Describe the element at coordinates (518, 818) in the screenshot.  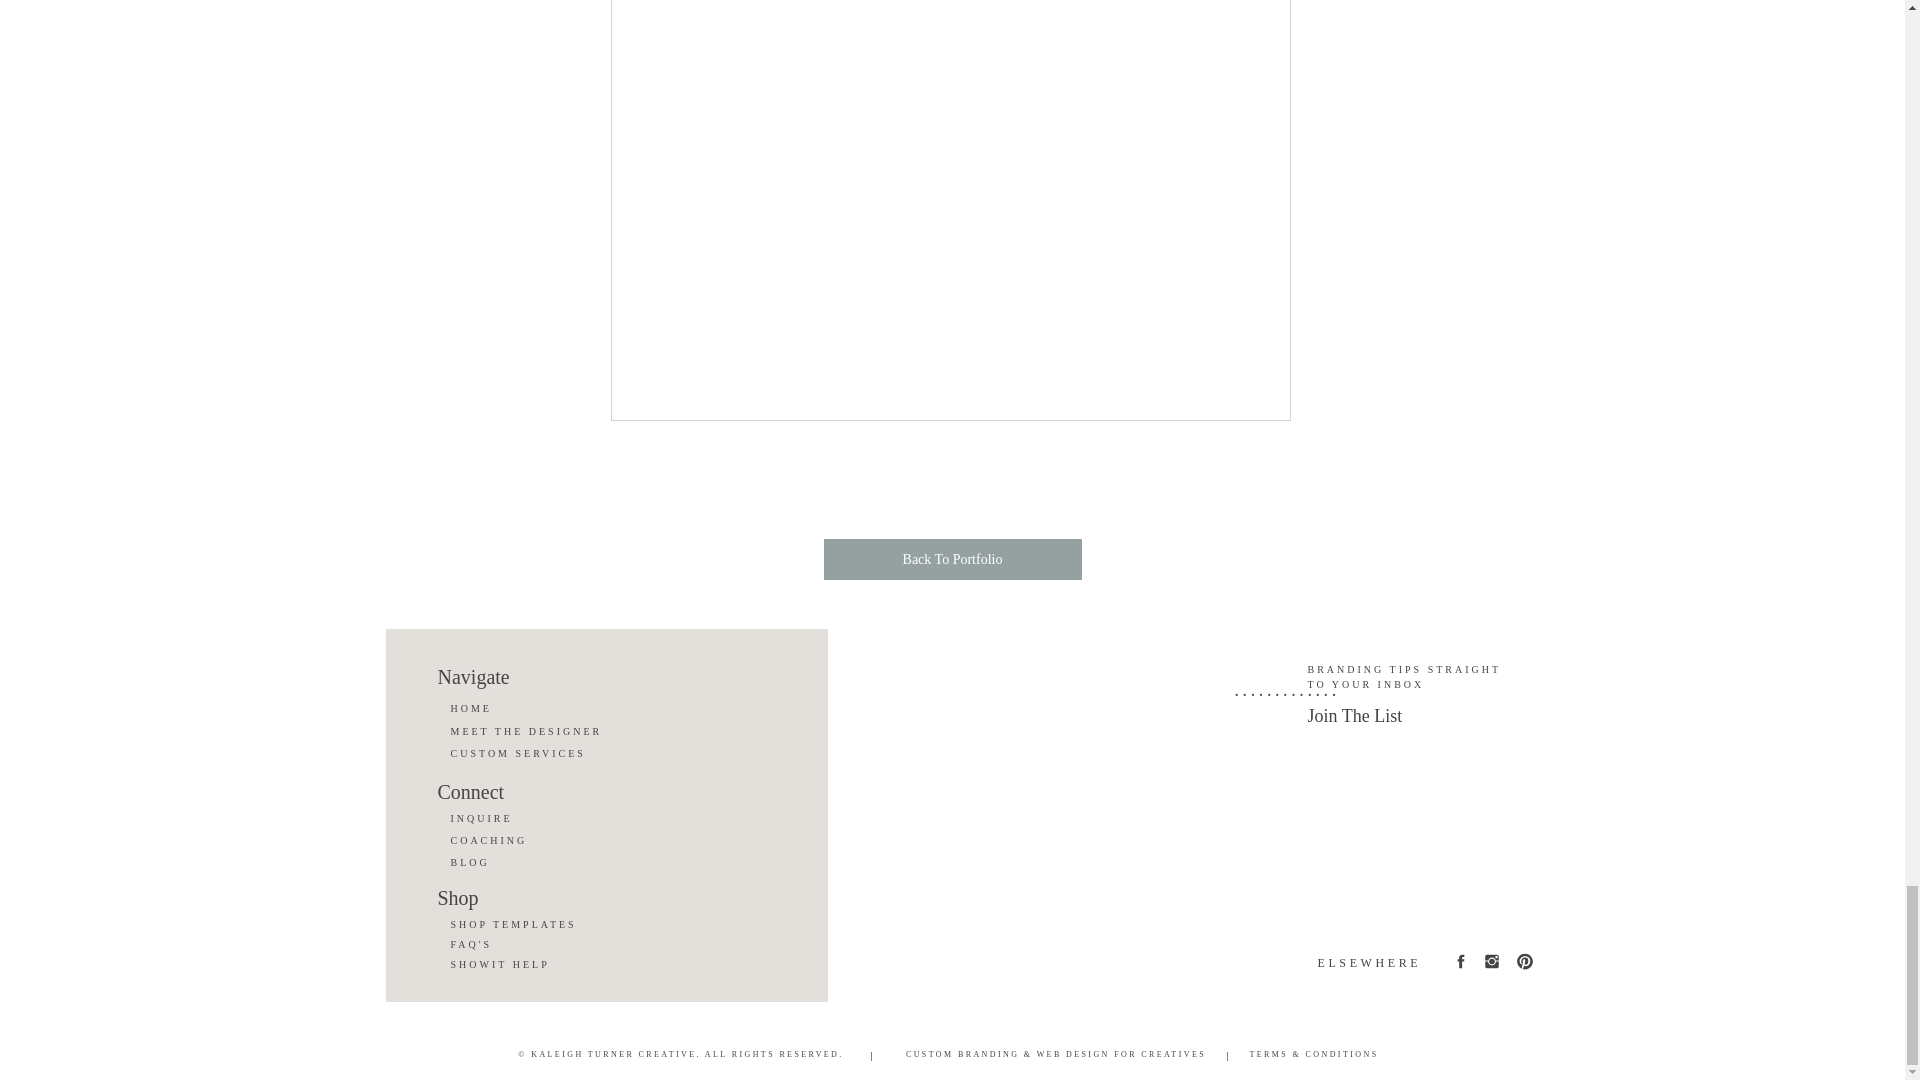
I see `INQUIRE` at that location.